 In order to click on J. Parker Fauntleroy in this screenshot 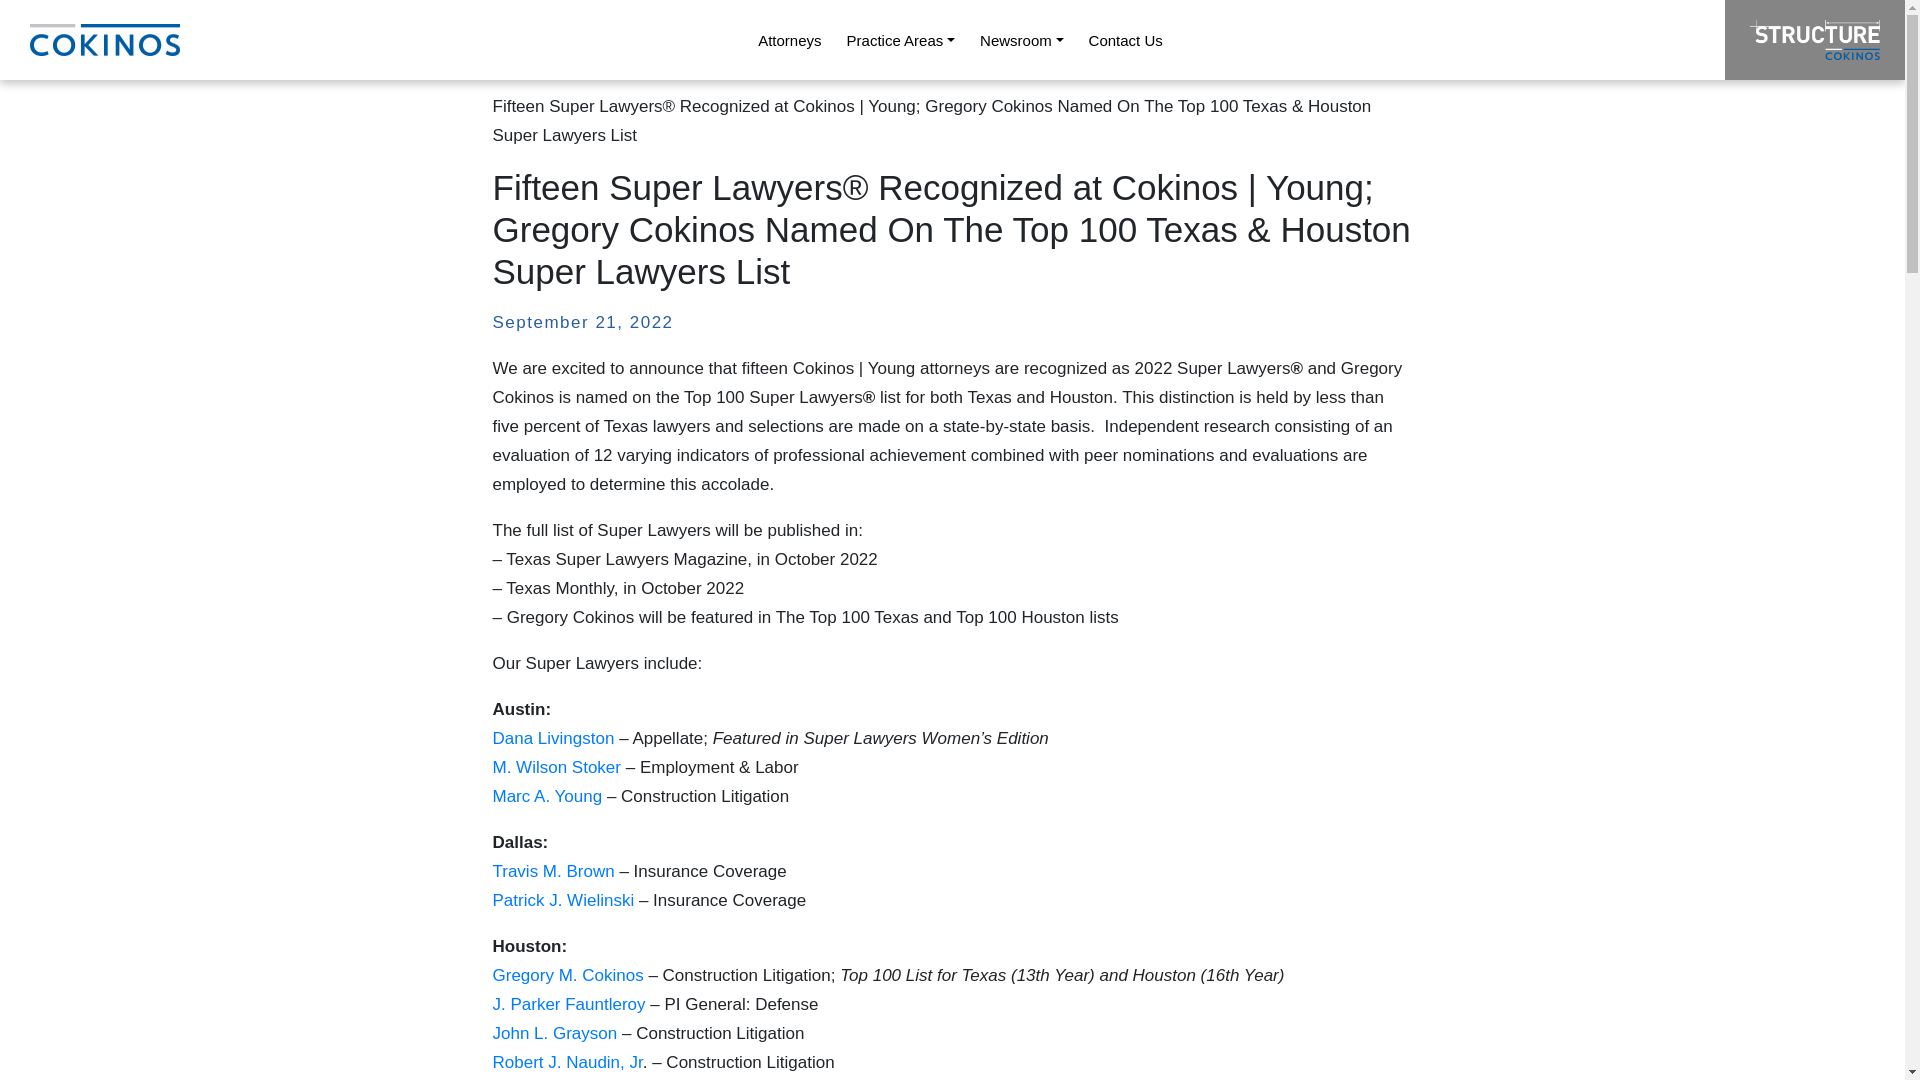, I will do `click(570, 1004)`.